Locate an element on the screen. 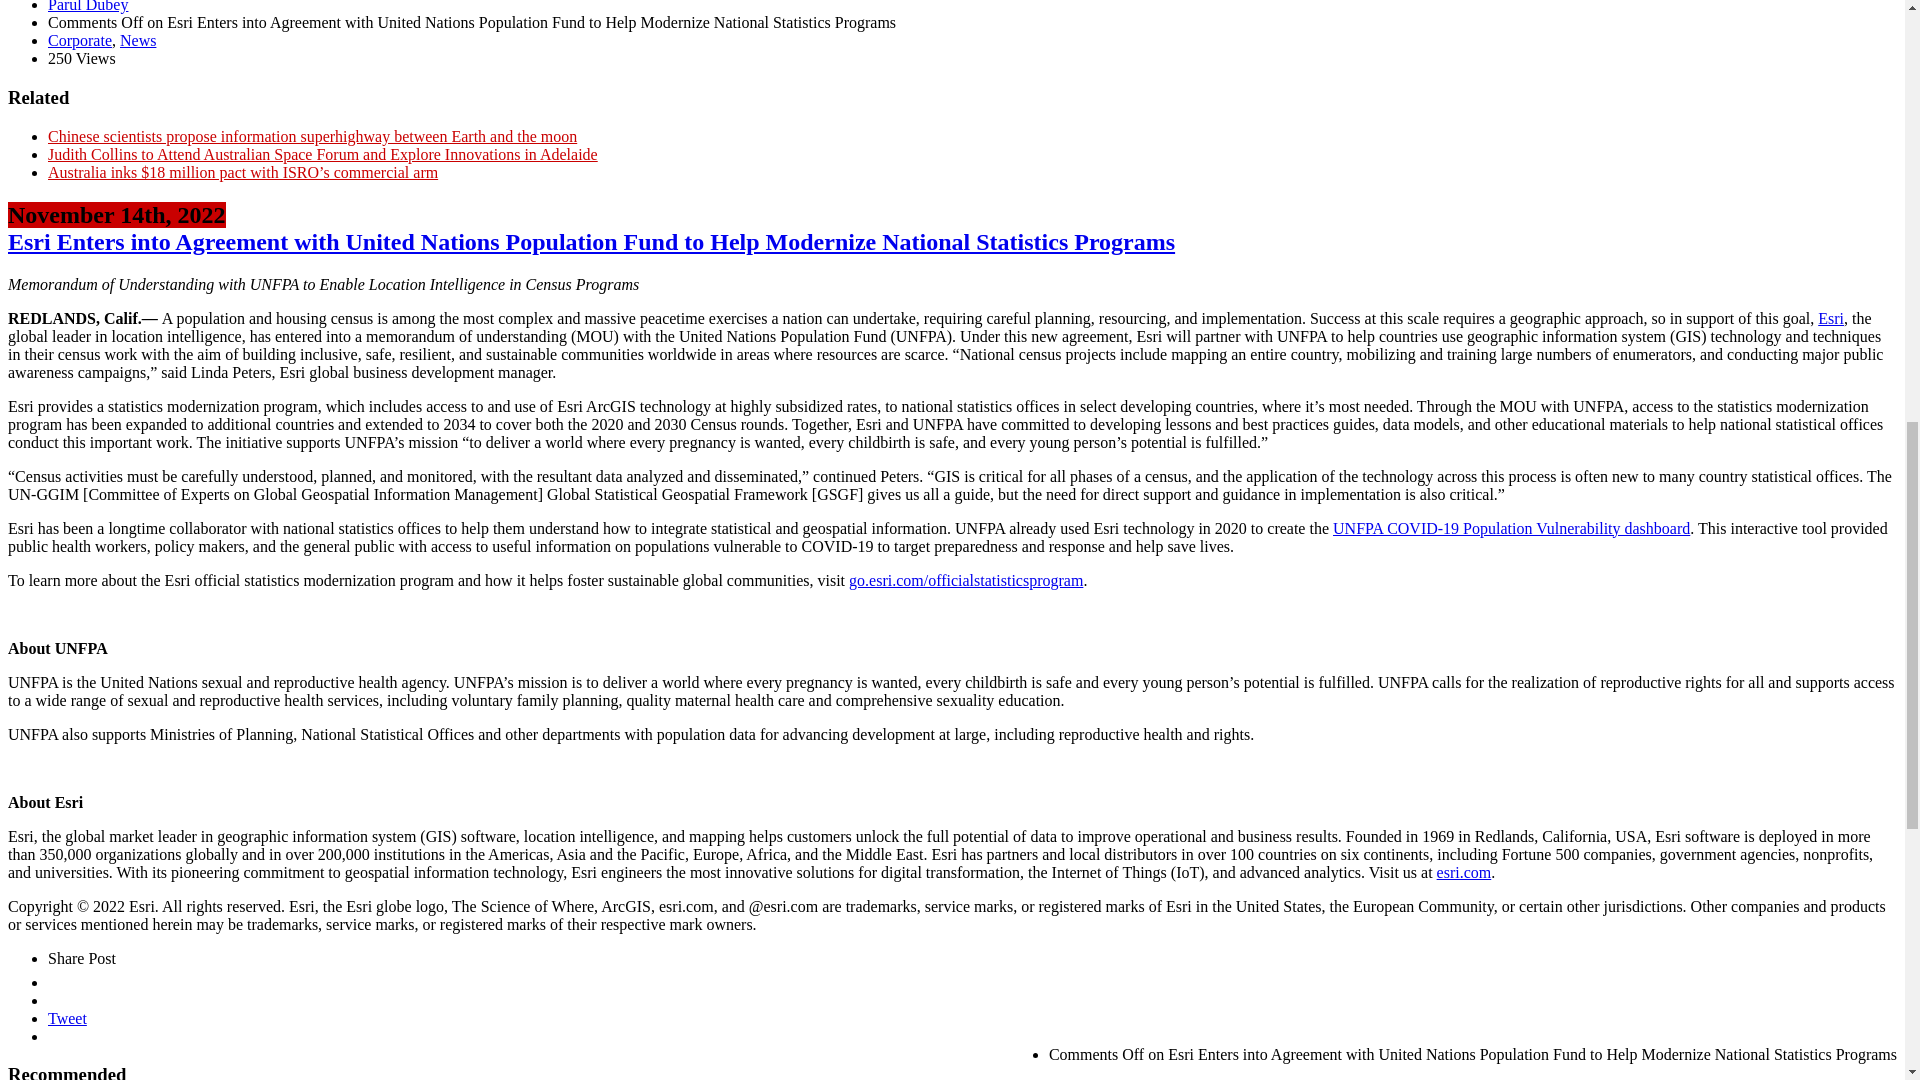 This screenshot has height=1080, width=1920. Posts by Parul Dubey is located at coordinates (88, 6).